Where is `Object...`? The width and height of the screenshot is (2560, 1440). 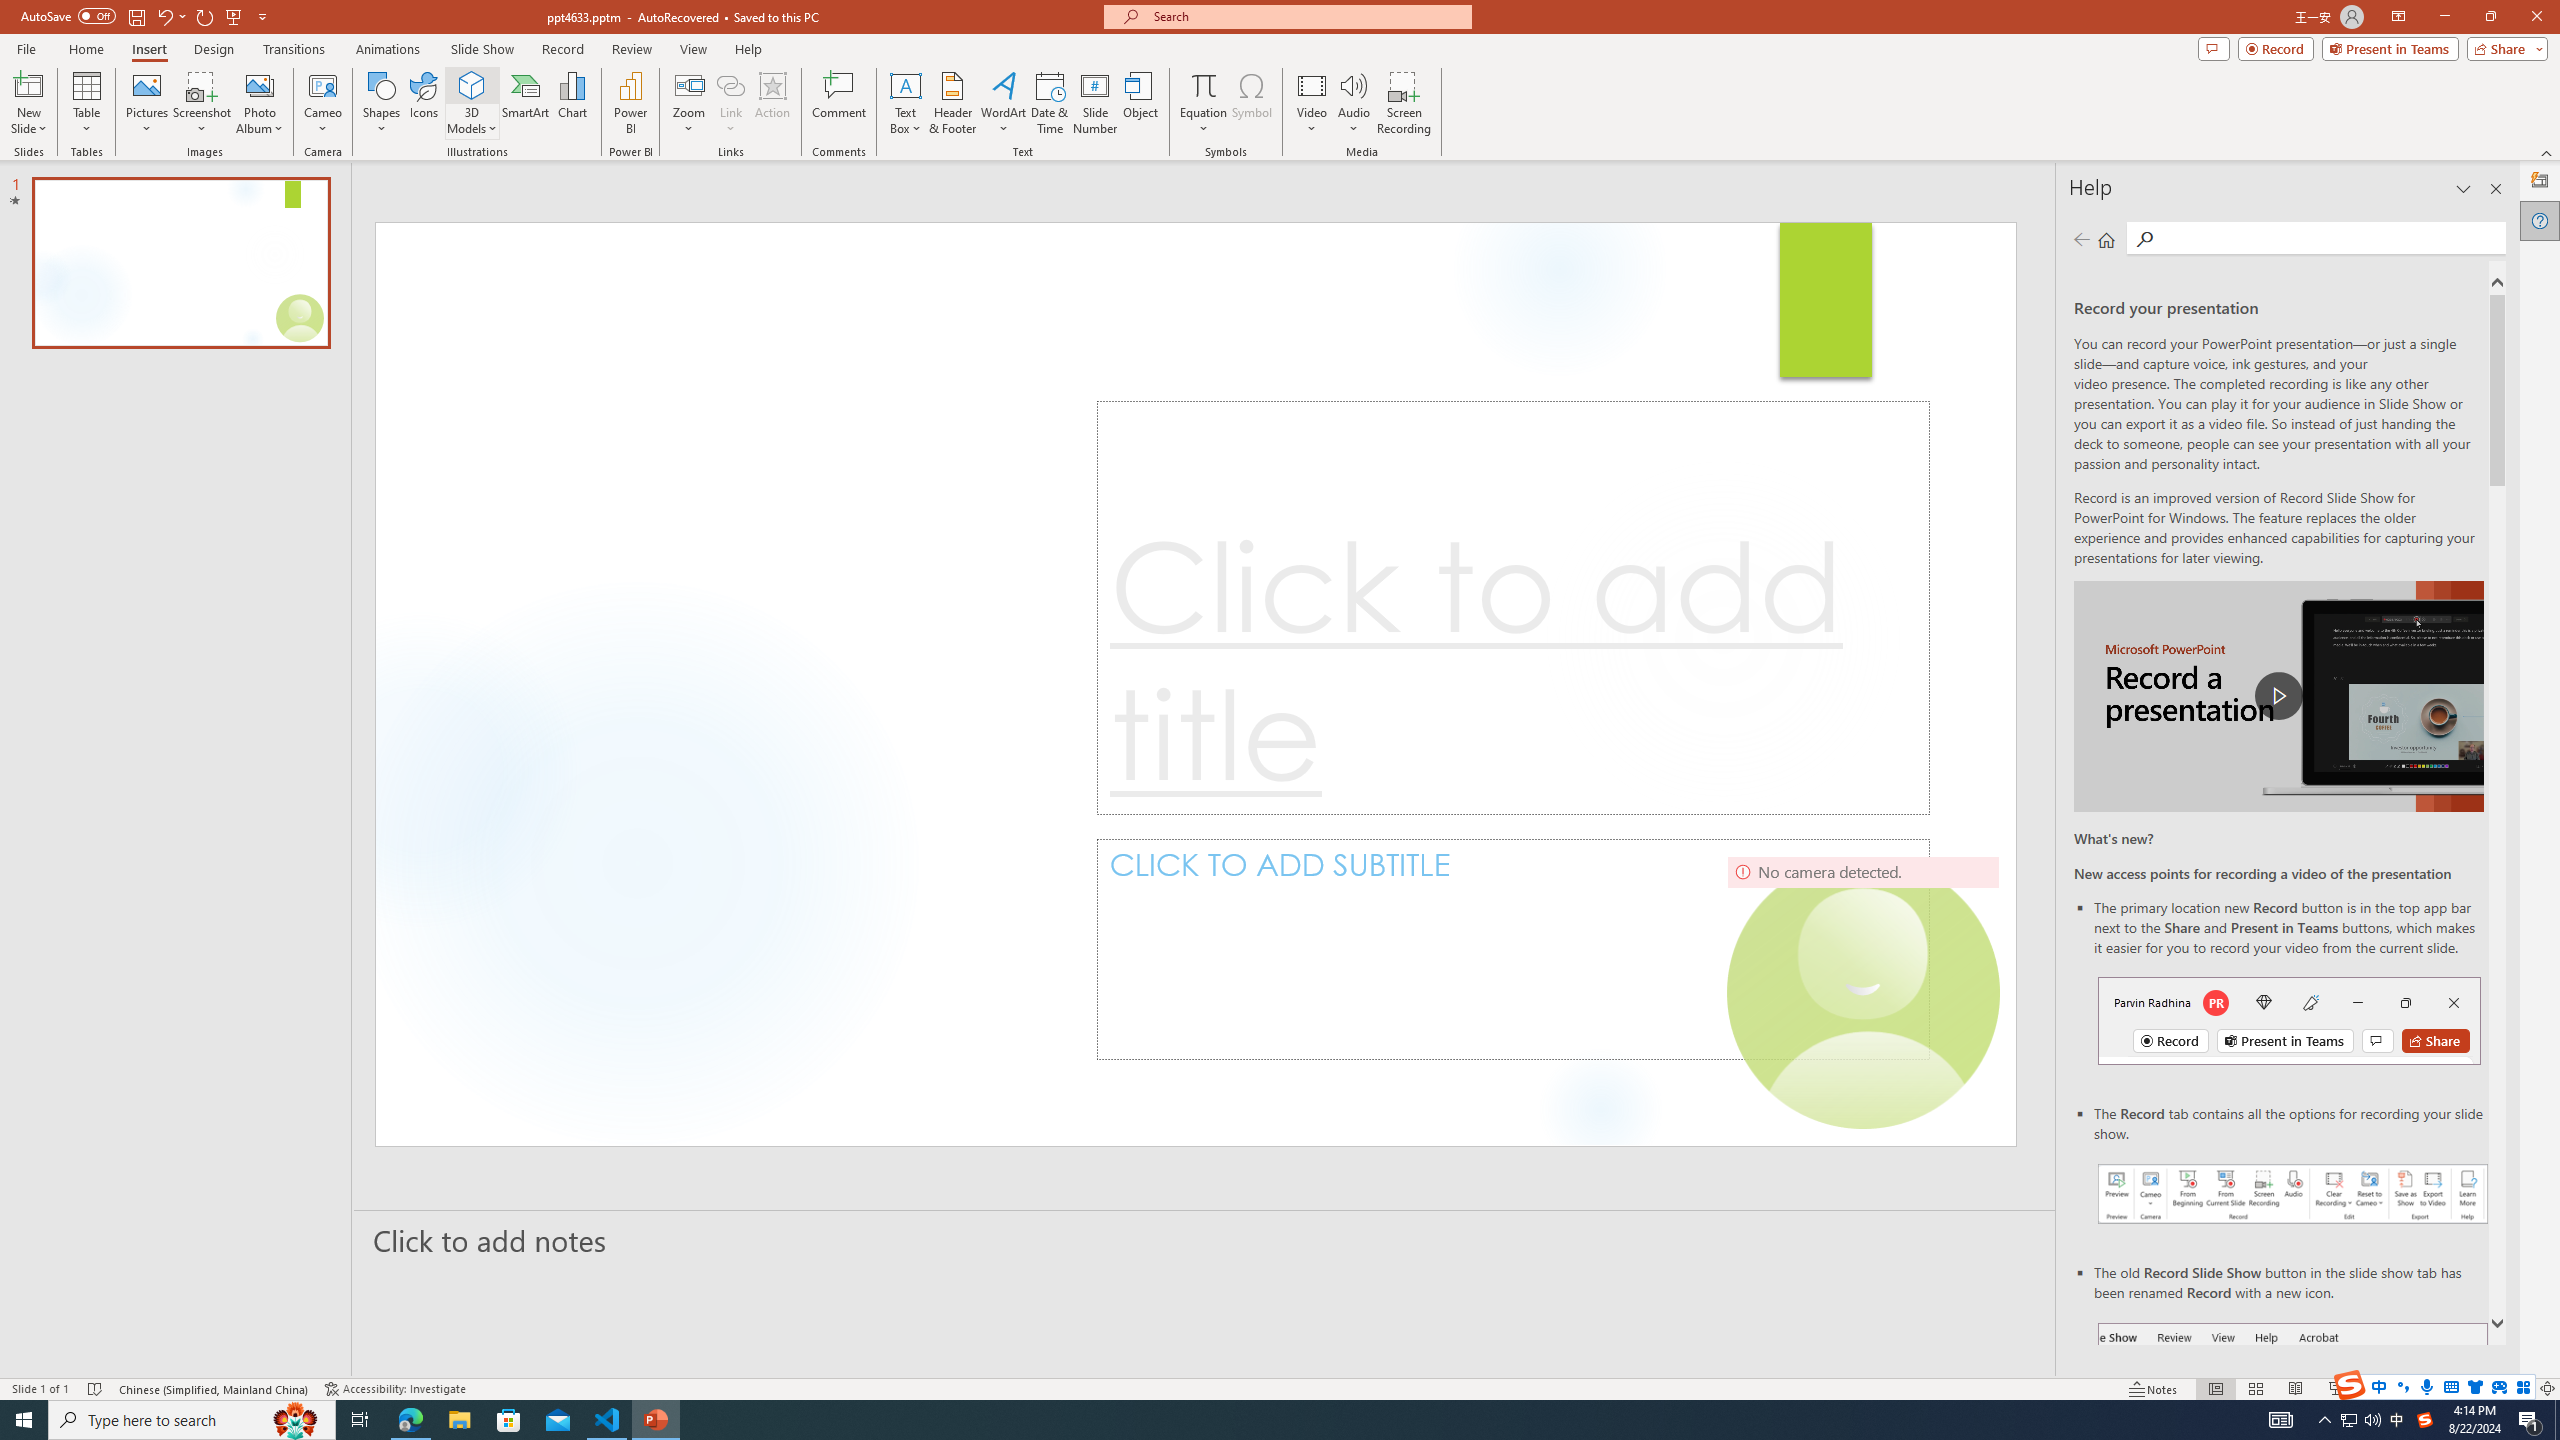
Object... is located at coordinates (1142, 103).